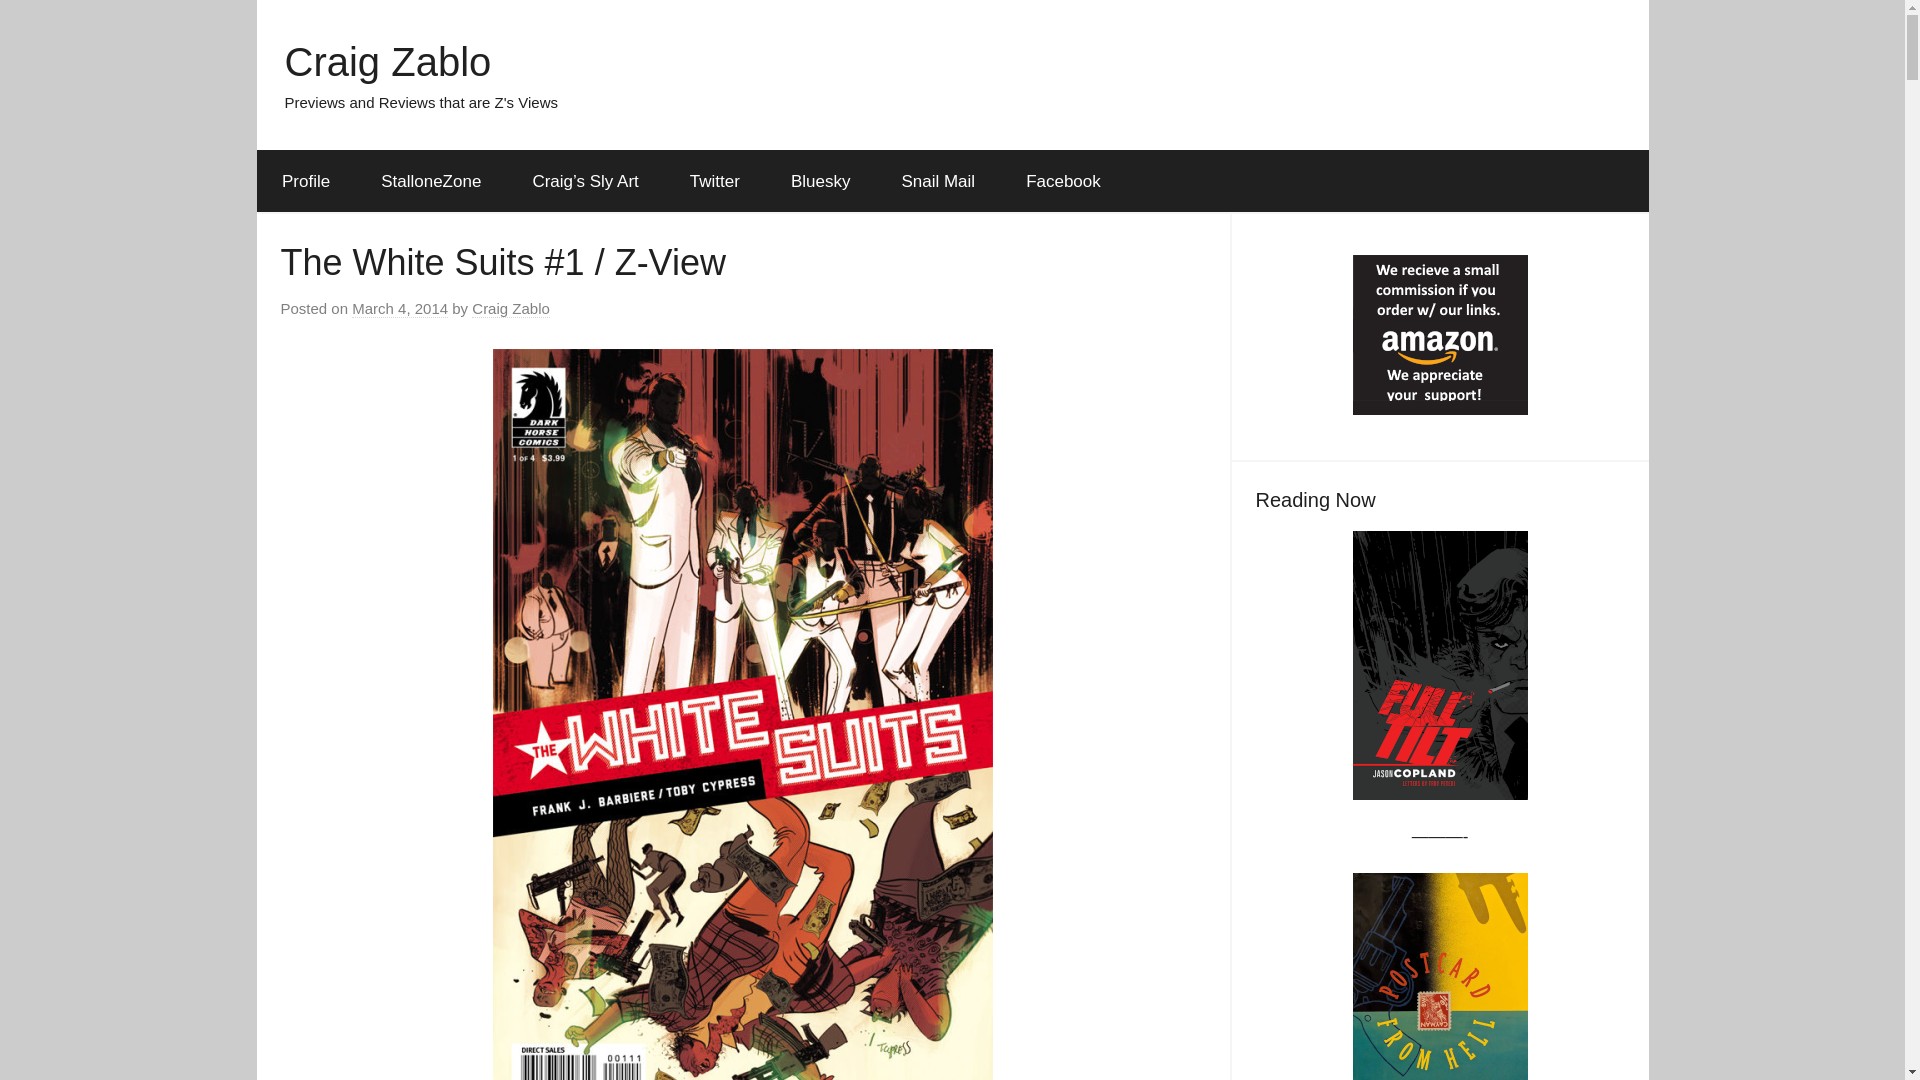  I want to click on Snail Mail, so click(938, 182).